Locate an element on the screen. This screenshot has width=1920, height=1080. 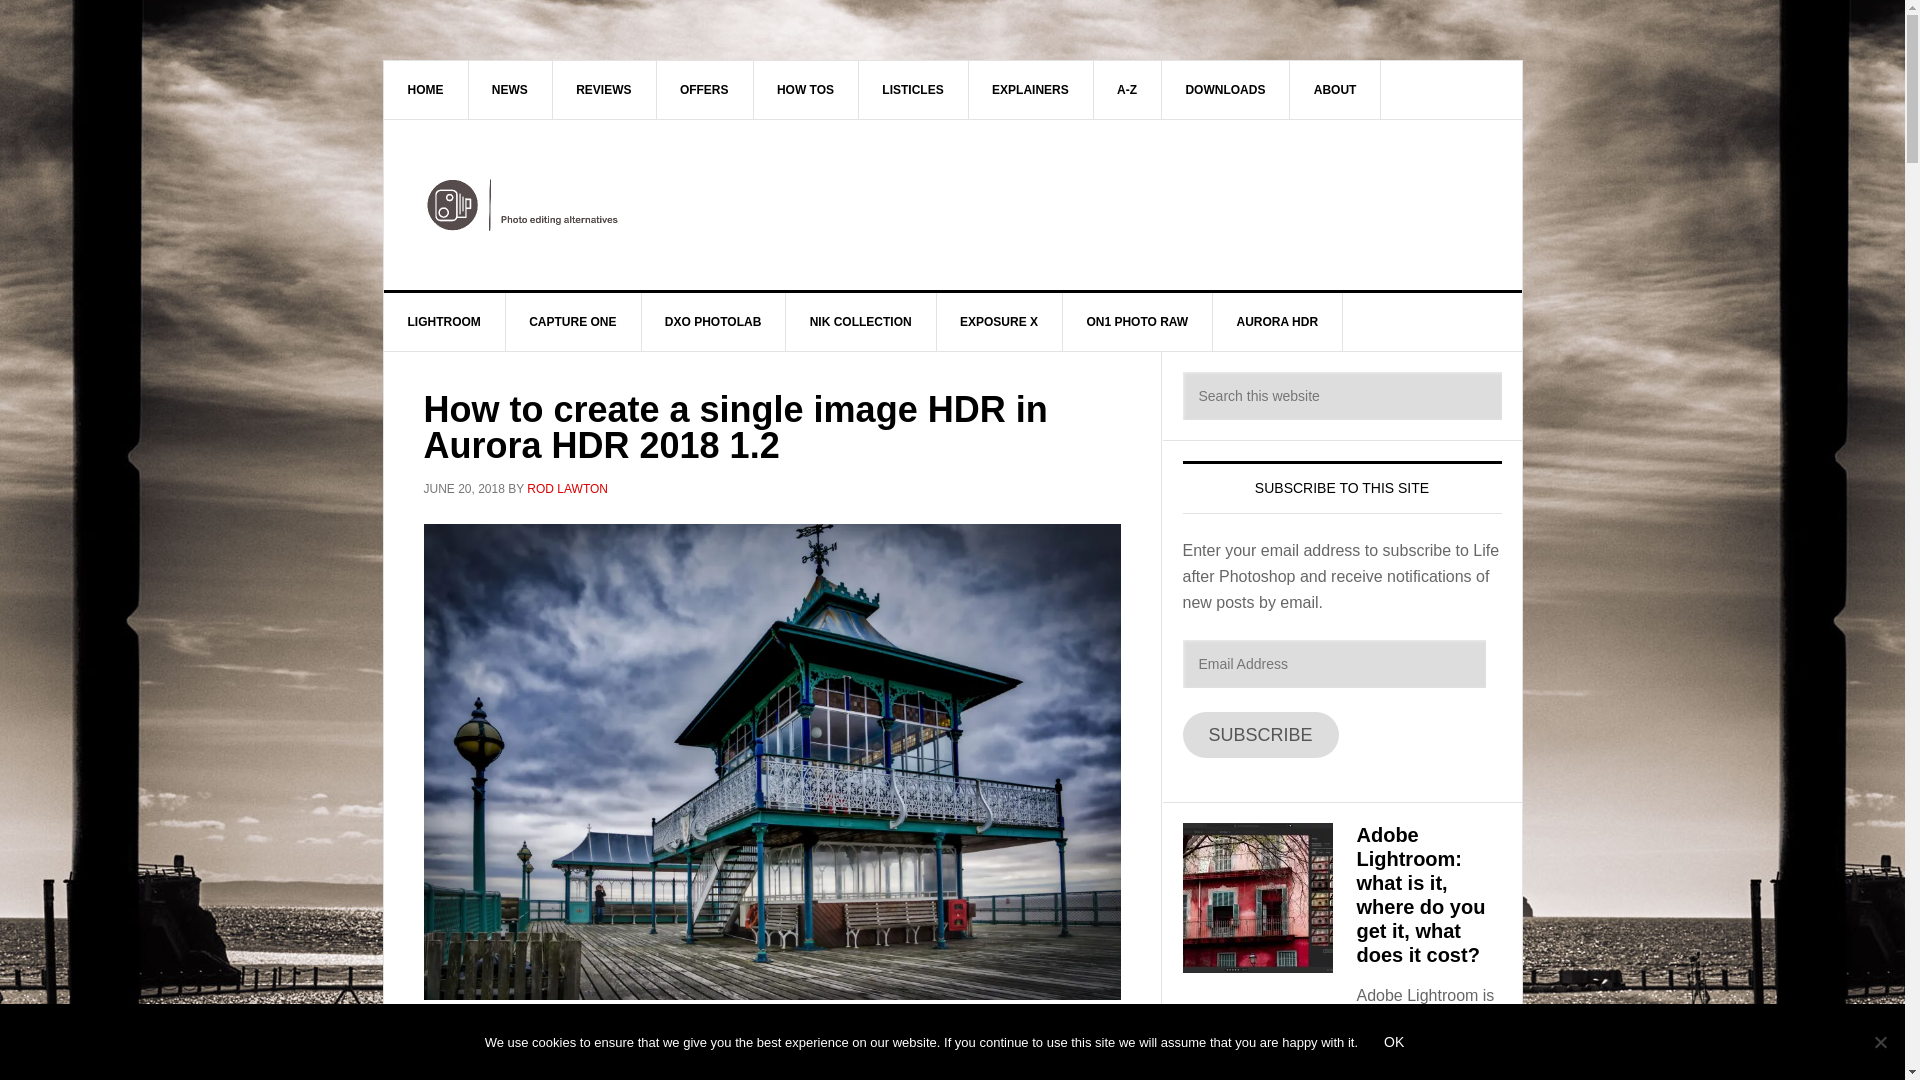
DXO PHOTOLAB is located at coordinates (713, 322).